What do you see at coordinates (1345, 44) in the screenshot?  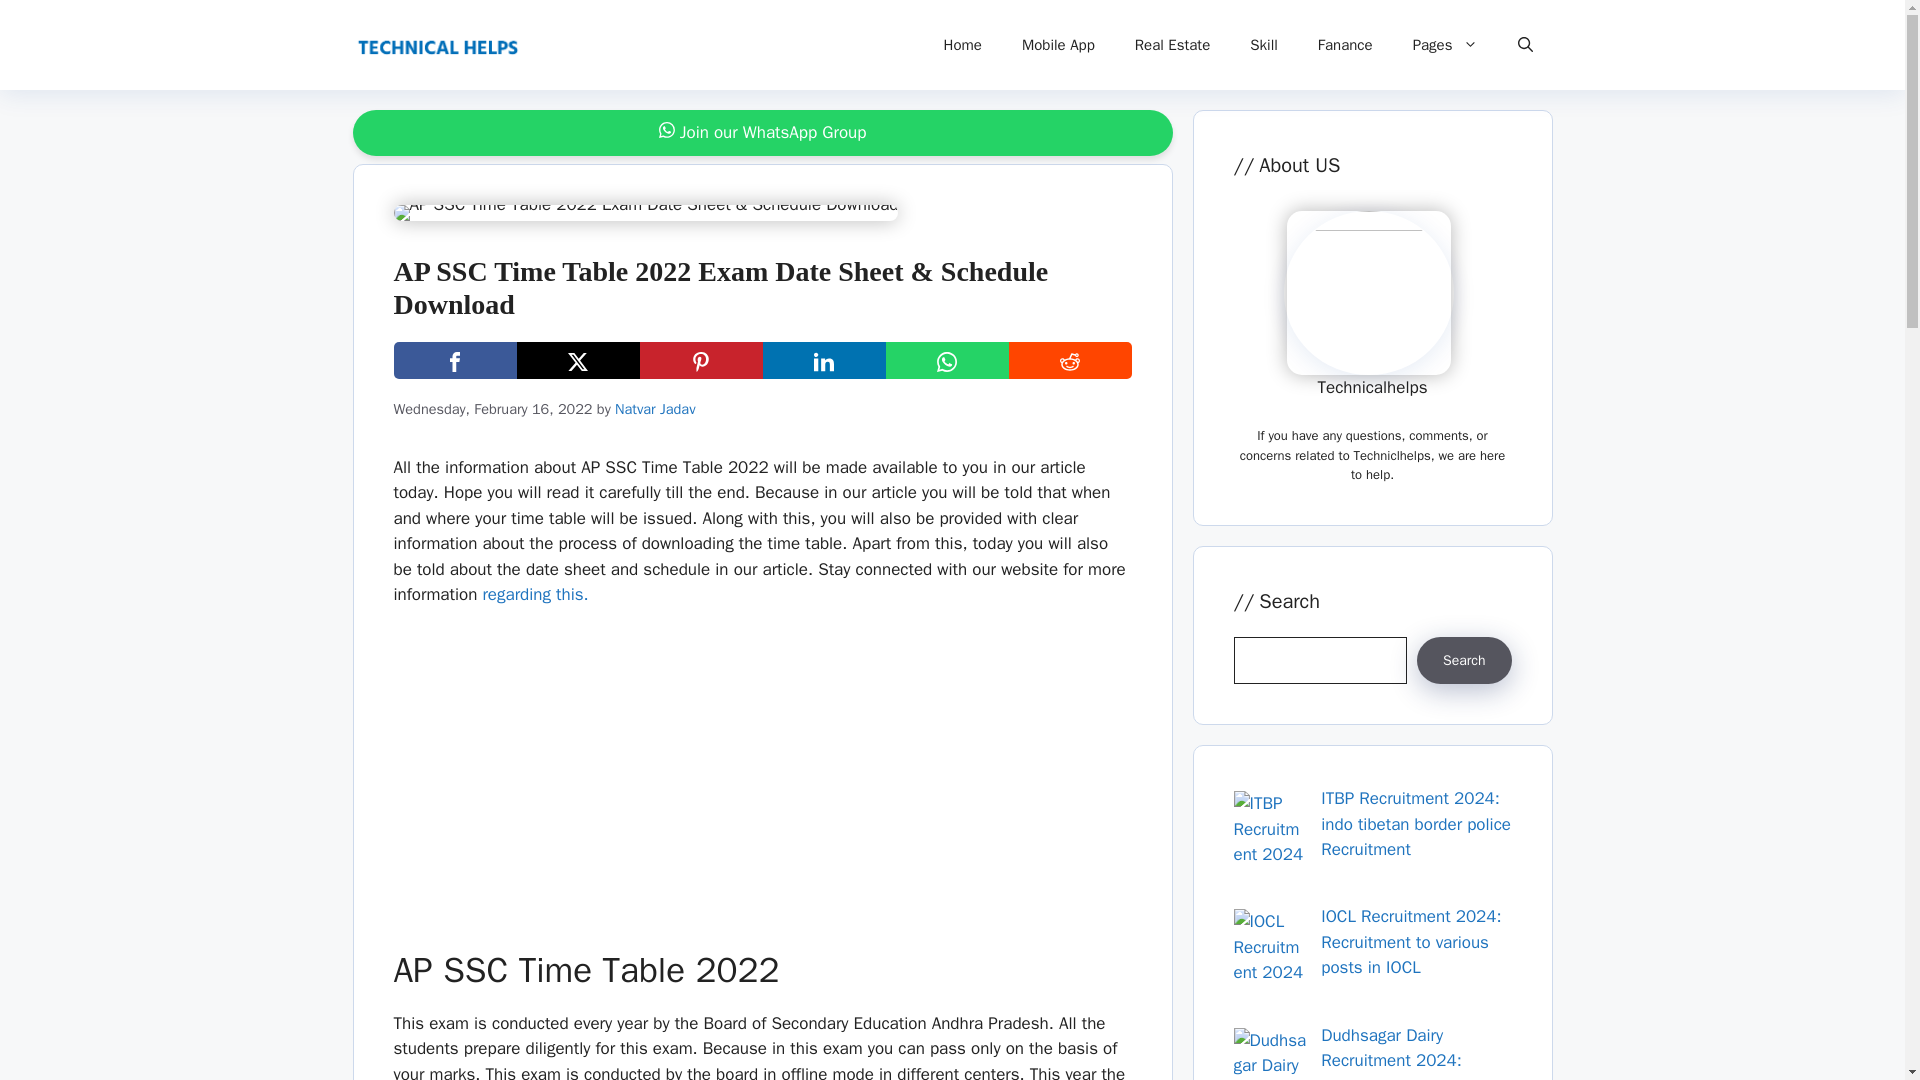 I see `Fanance` at bounding box center [1345, 44].